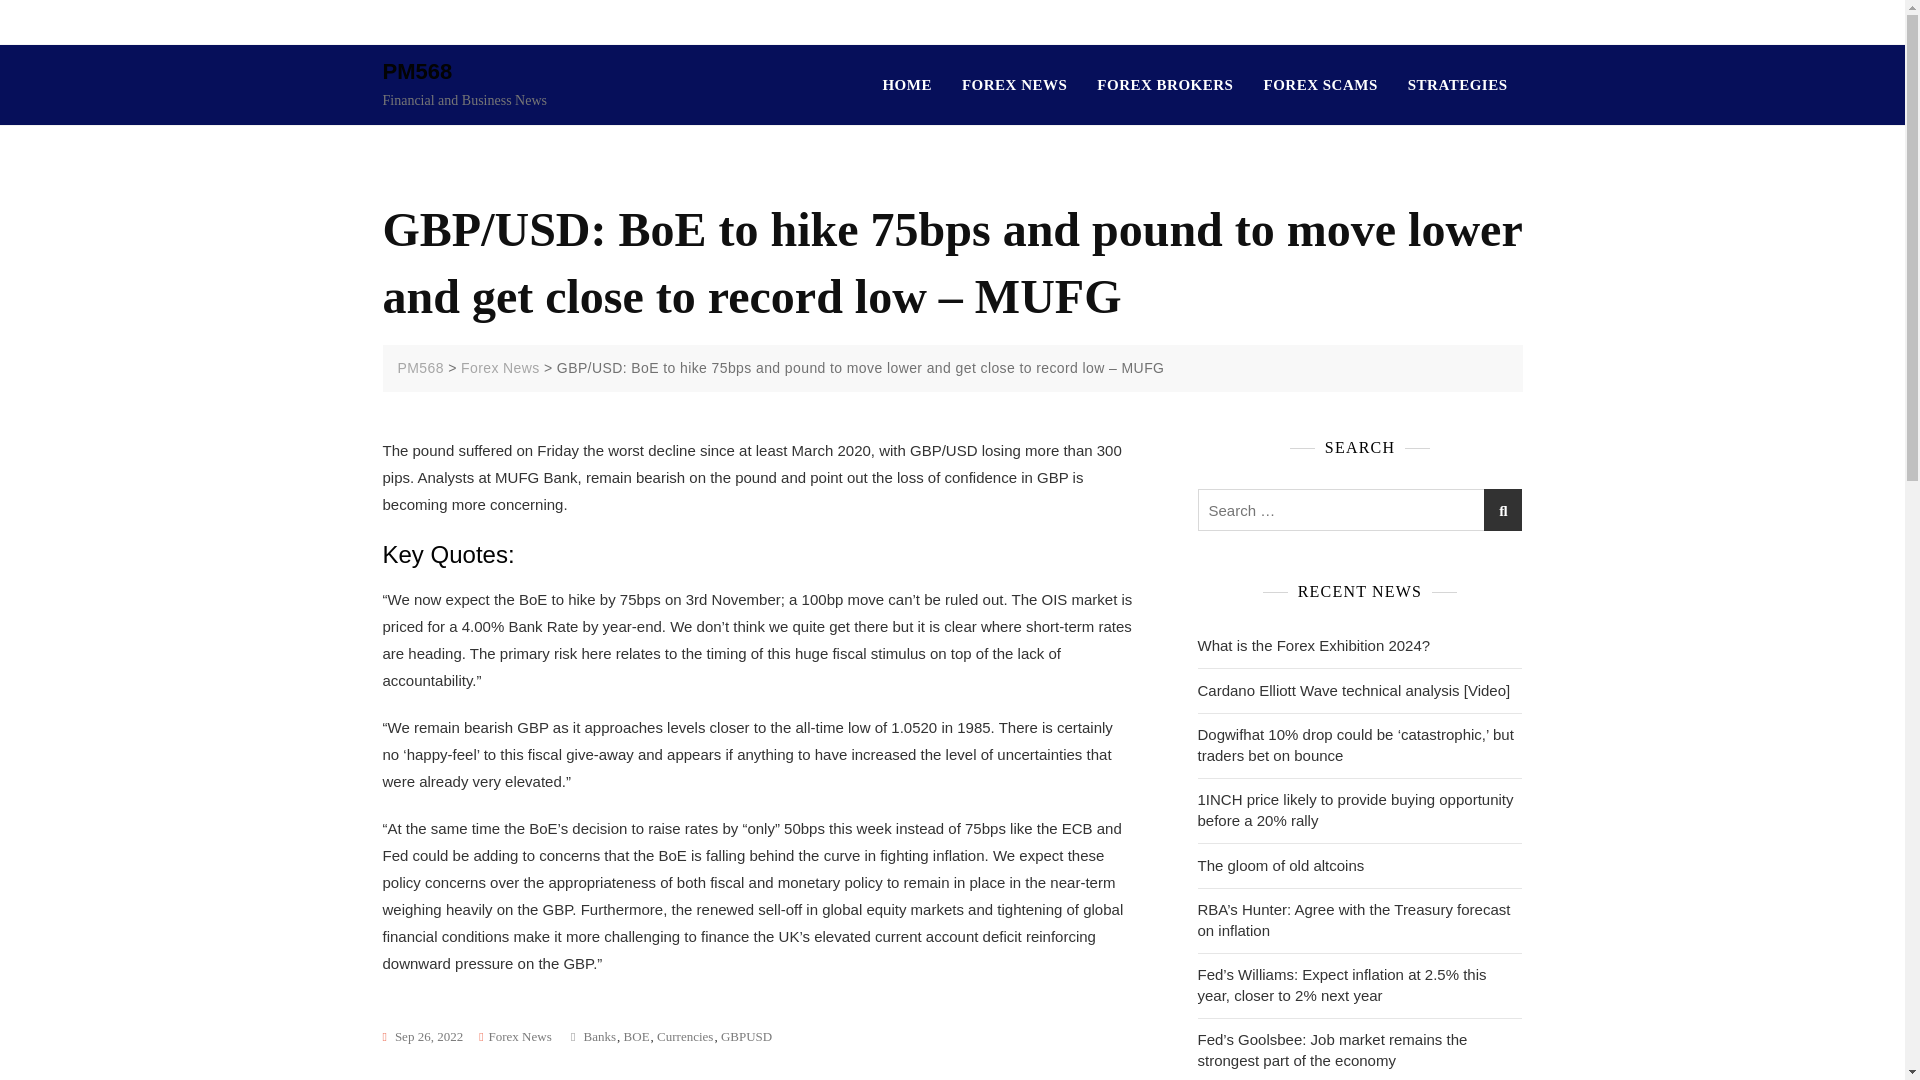 This screenshot has height=1080, width=1920. Describe the element at coordinates (914, 86) in the screenshot. I see `HOME` at that location.